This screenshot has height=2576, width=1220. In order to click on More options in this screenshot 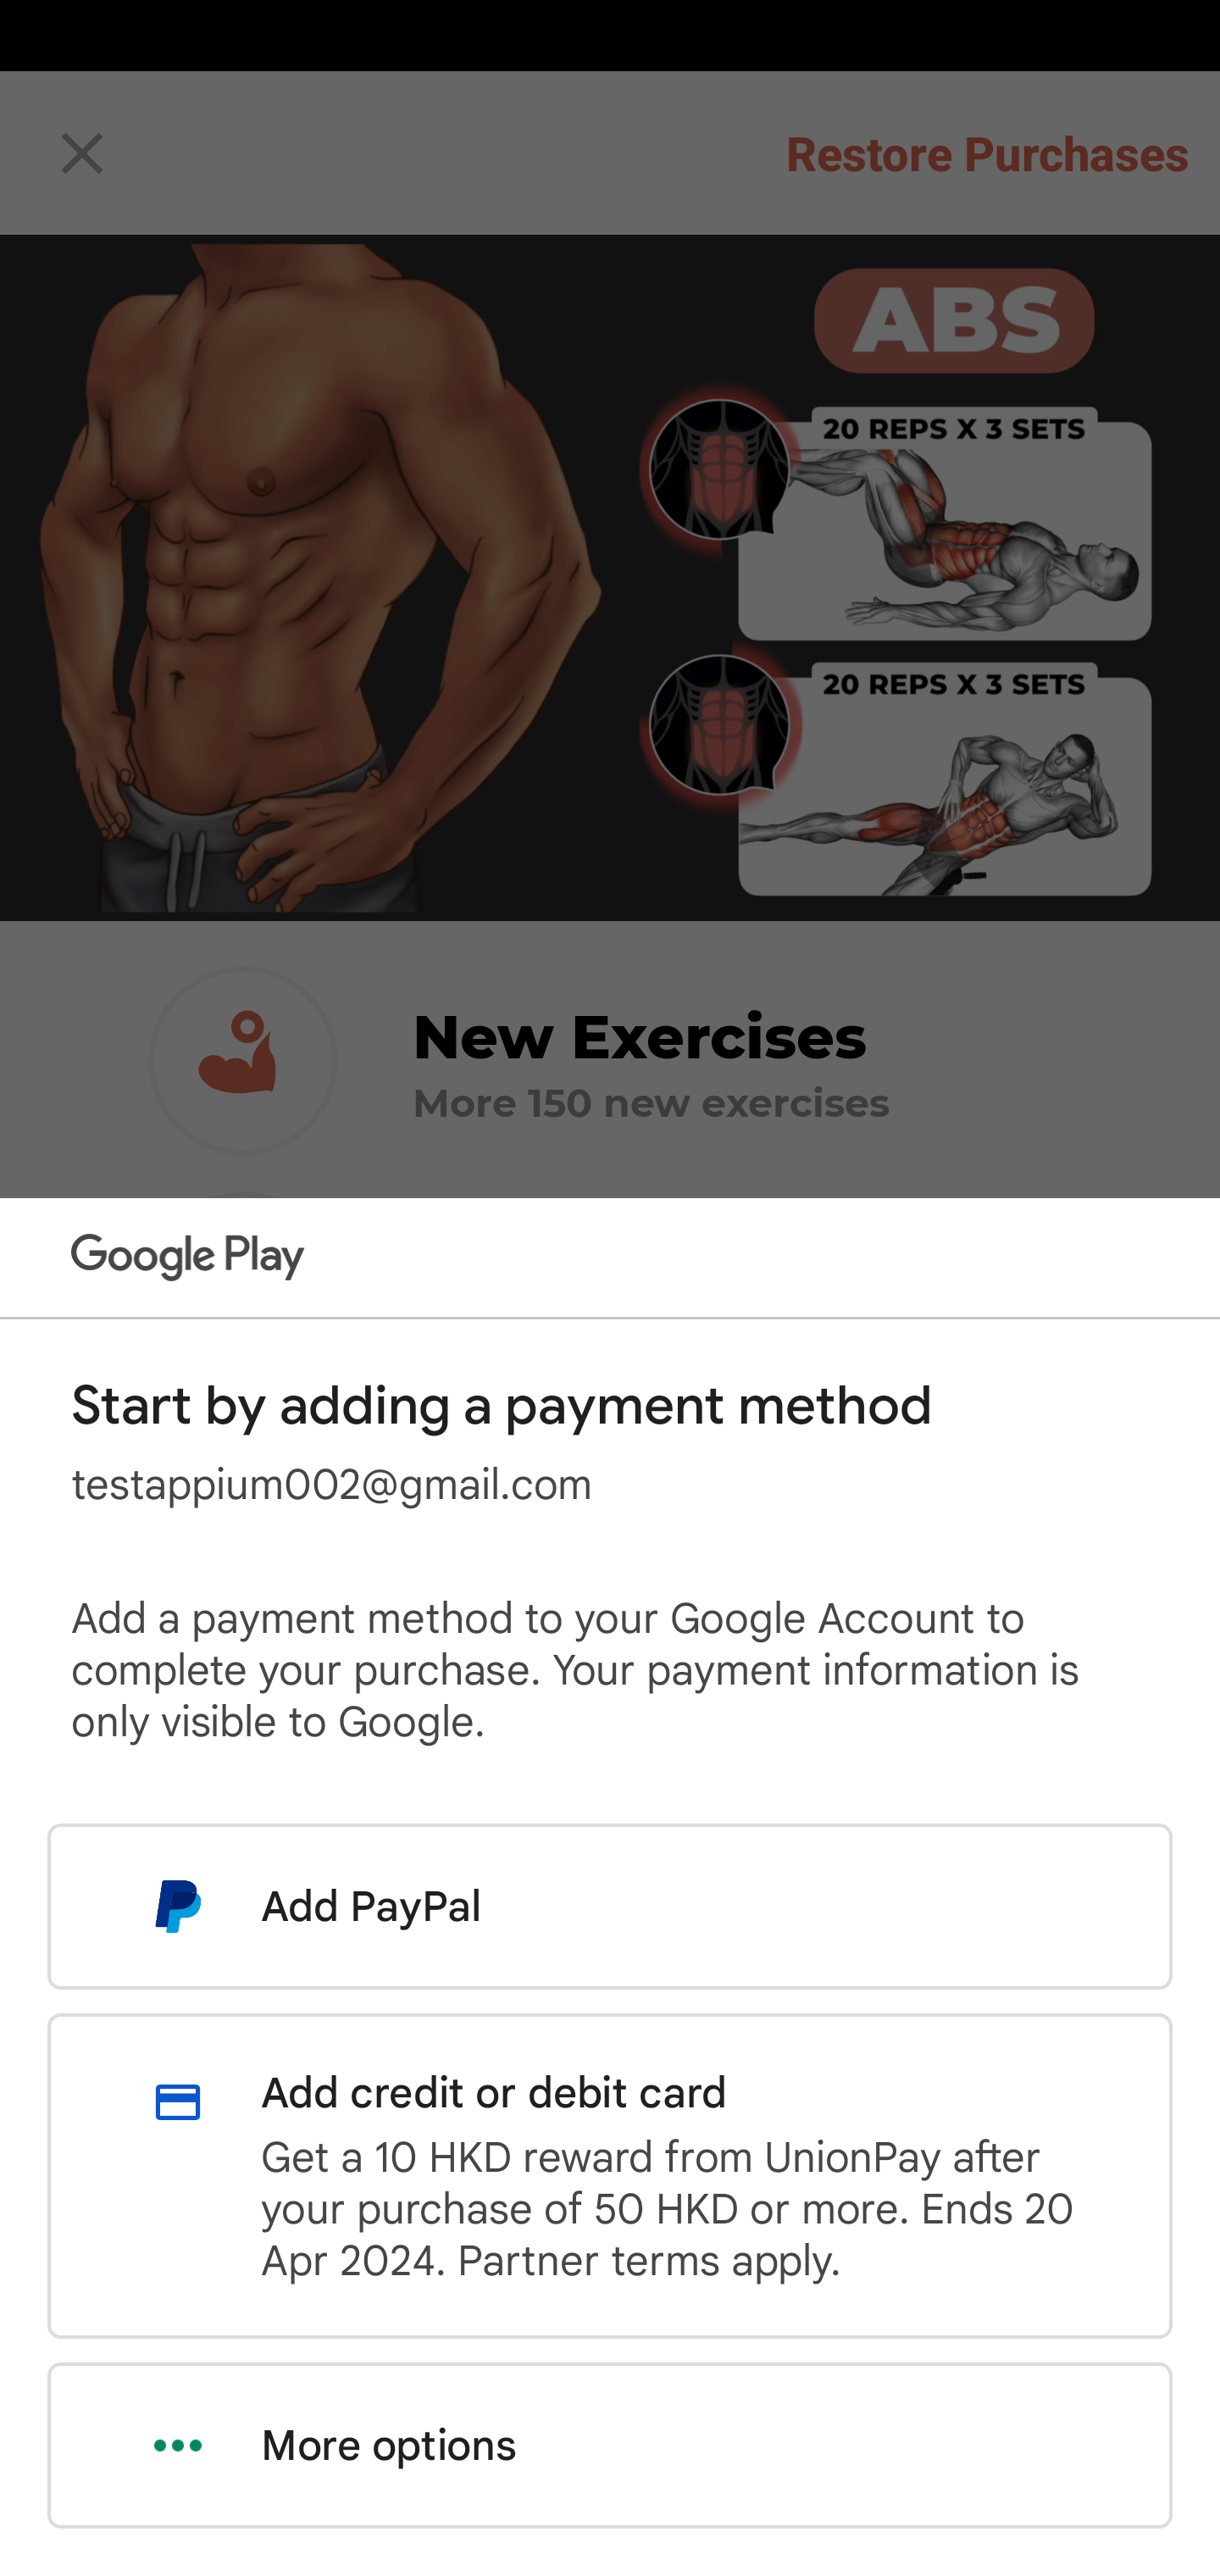, I will do `click(610, 2446)`.